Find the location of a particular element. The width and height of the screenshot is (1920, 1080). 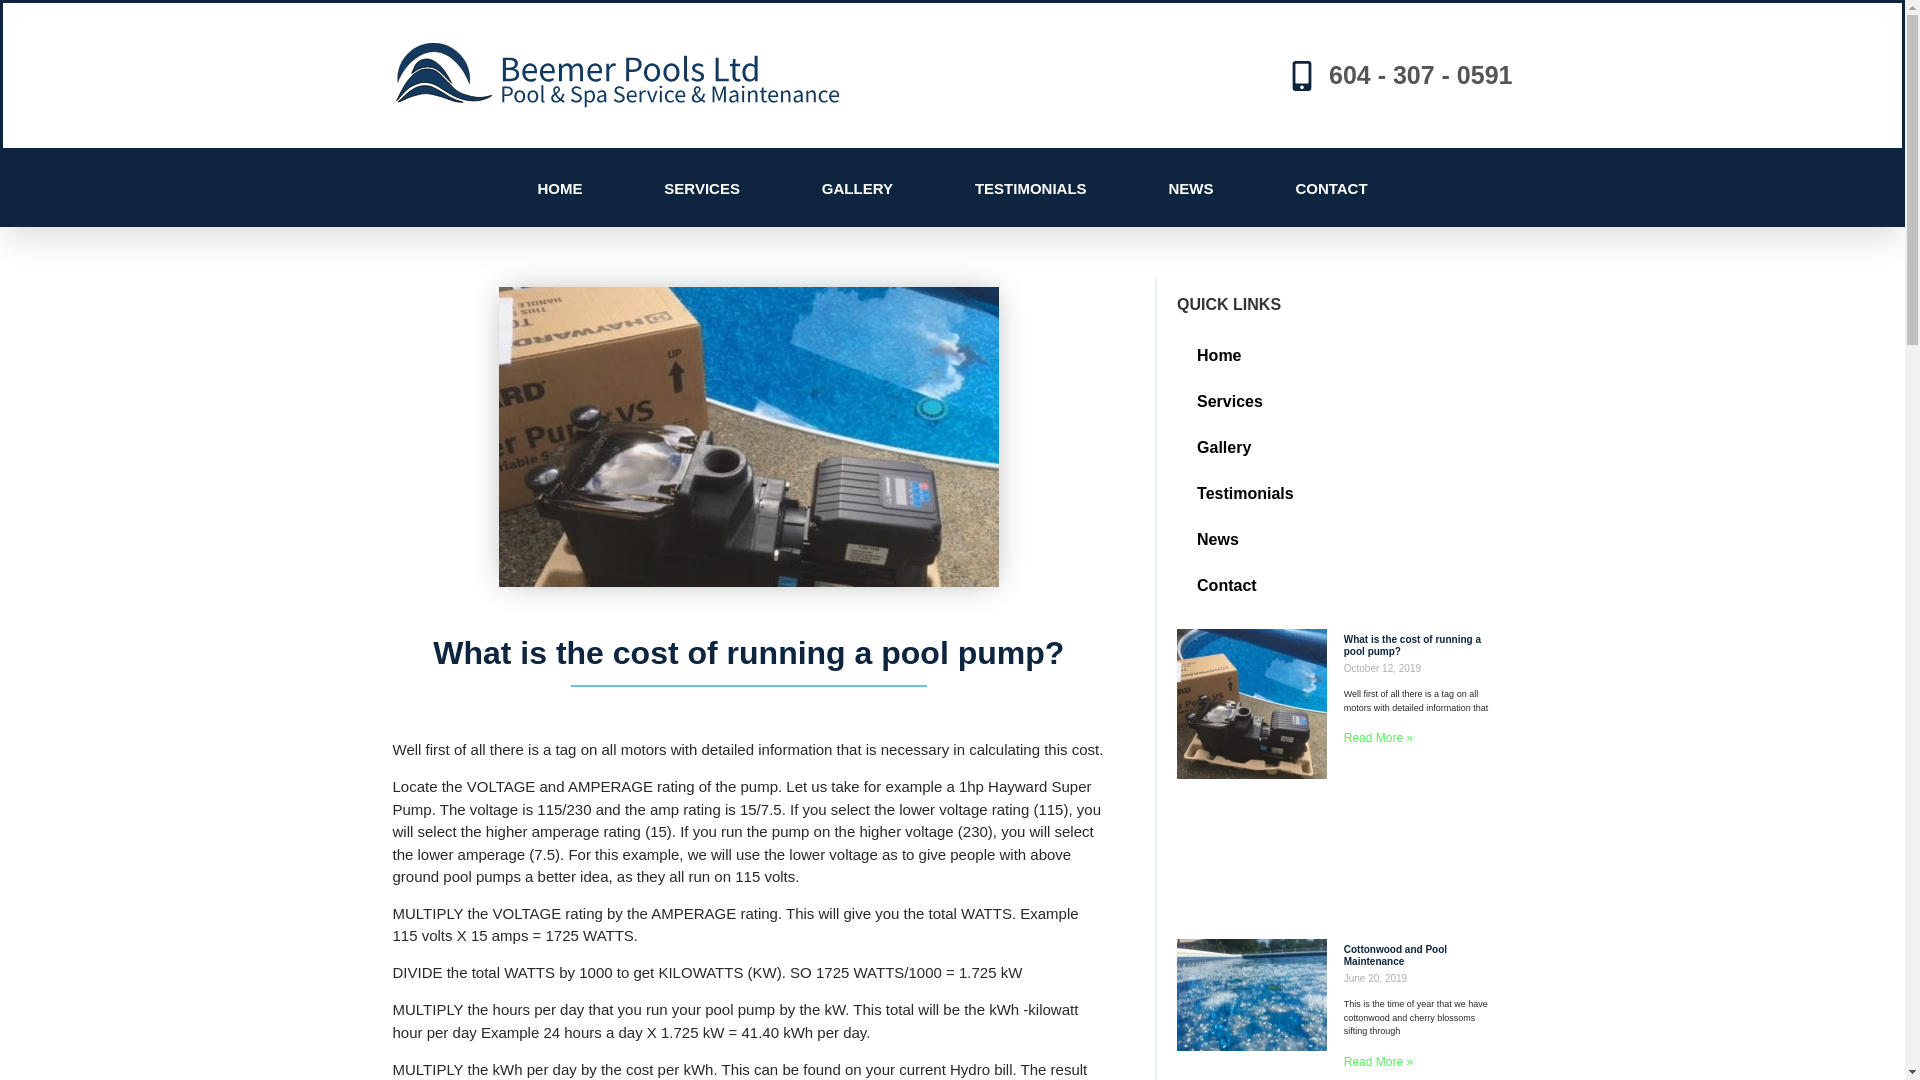

Services is located at coordinates (1340, 402).